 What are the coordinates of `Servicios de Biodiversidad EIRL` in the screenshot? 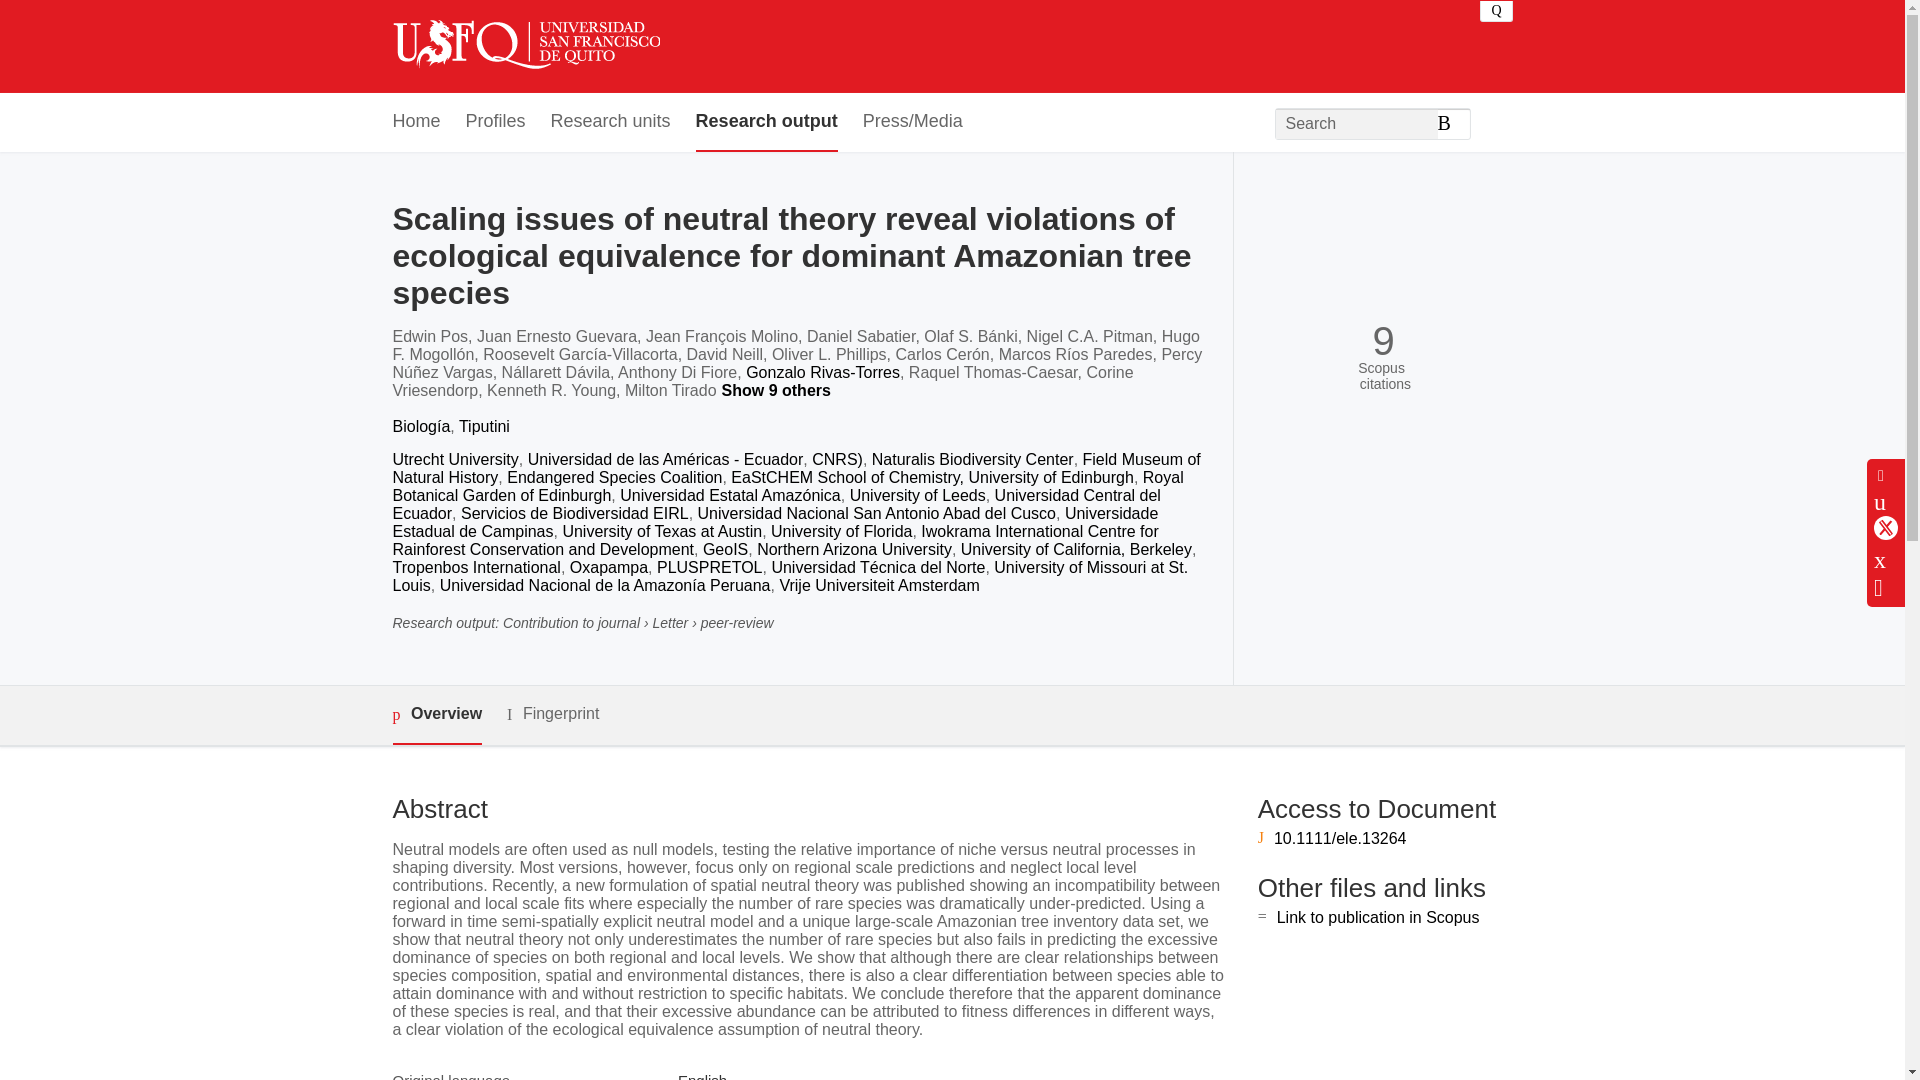 It's located at (574, 513).